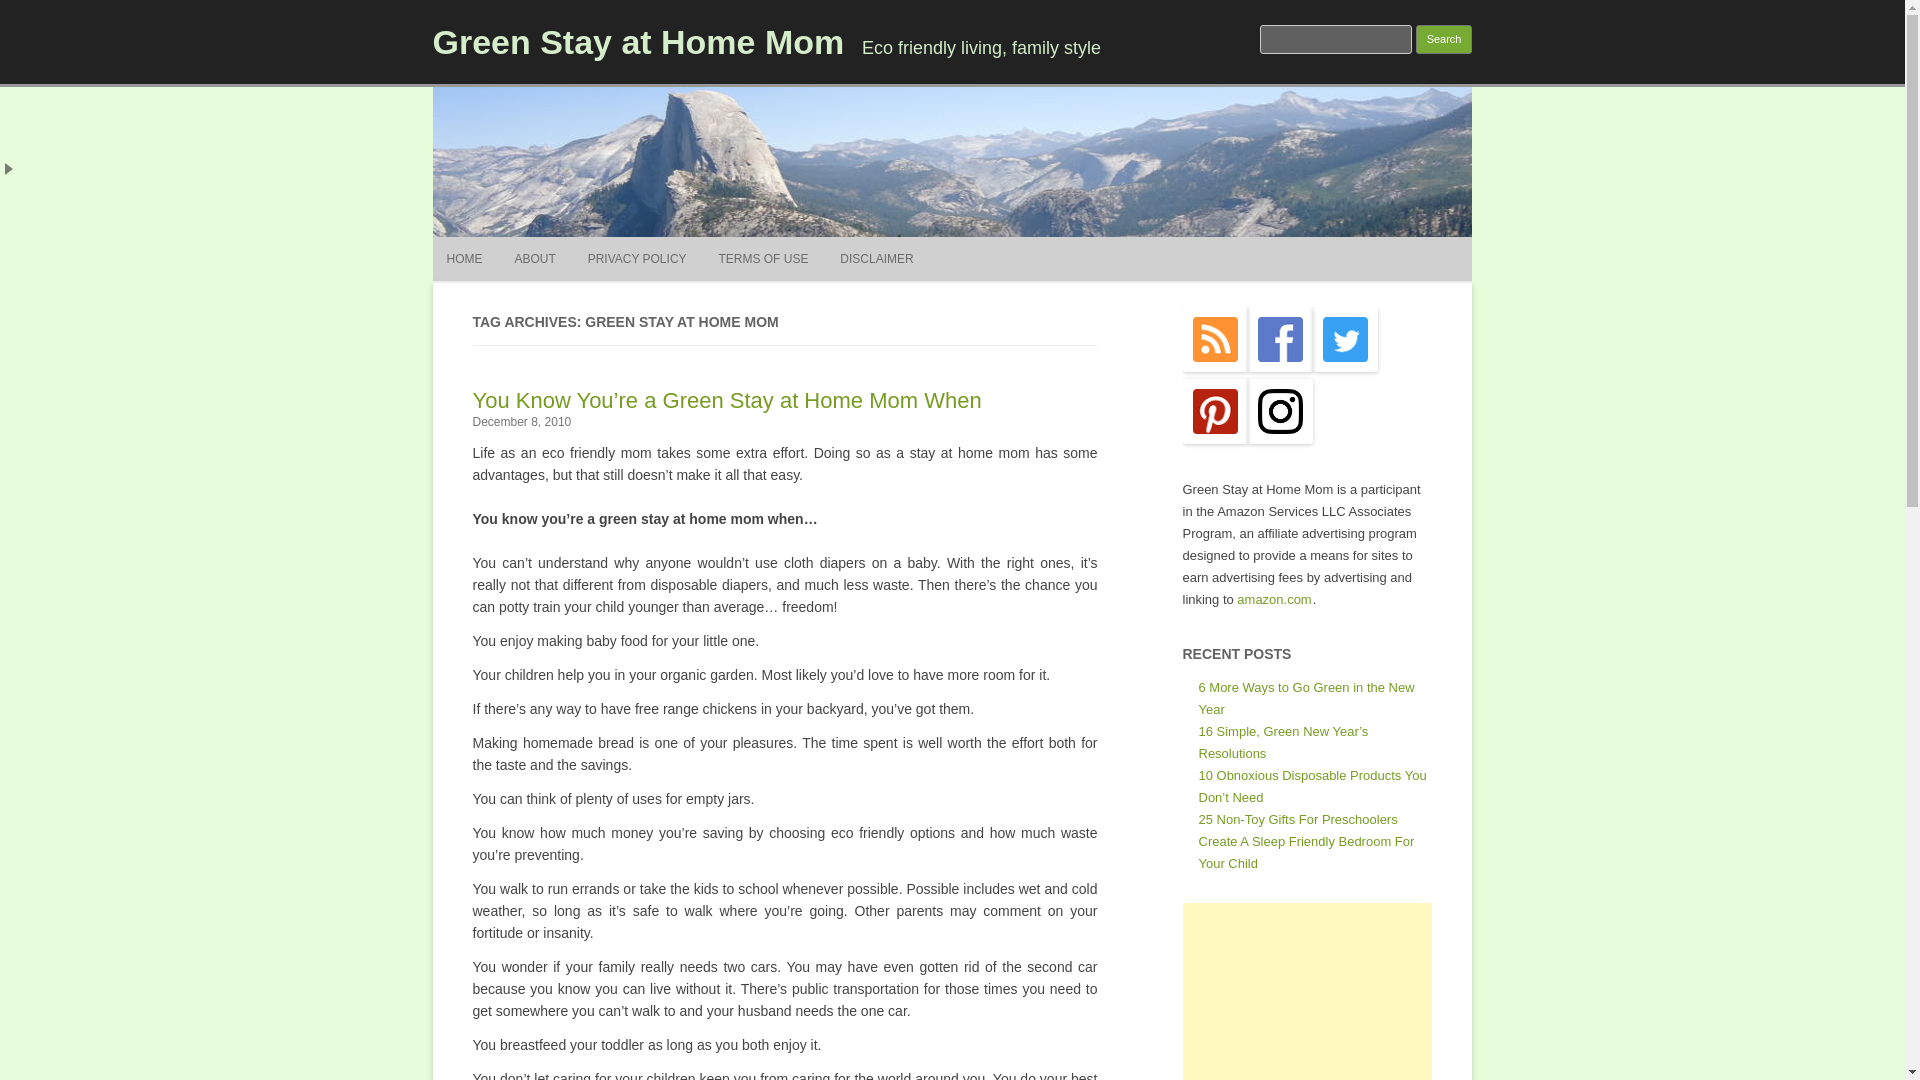 This screenshot has height=1080, width=1920. I want to click on DISCLAIMER, so click(876, 258).